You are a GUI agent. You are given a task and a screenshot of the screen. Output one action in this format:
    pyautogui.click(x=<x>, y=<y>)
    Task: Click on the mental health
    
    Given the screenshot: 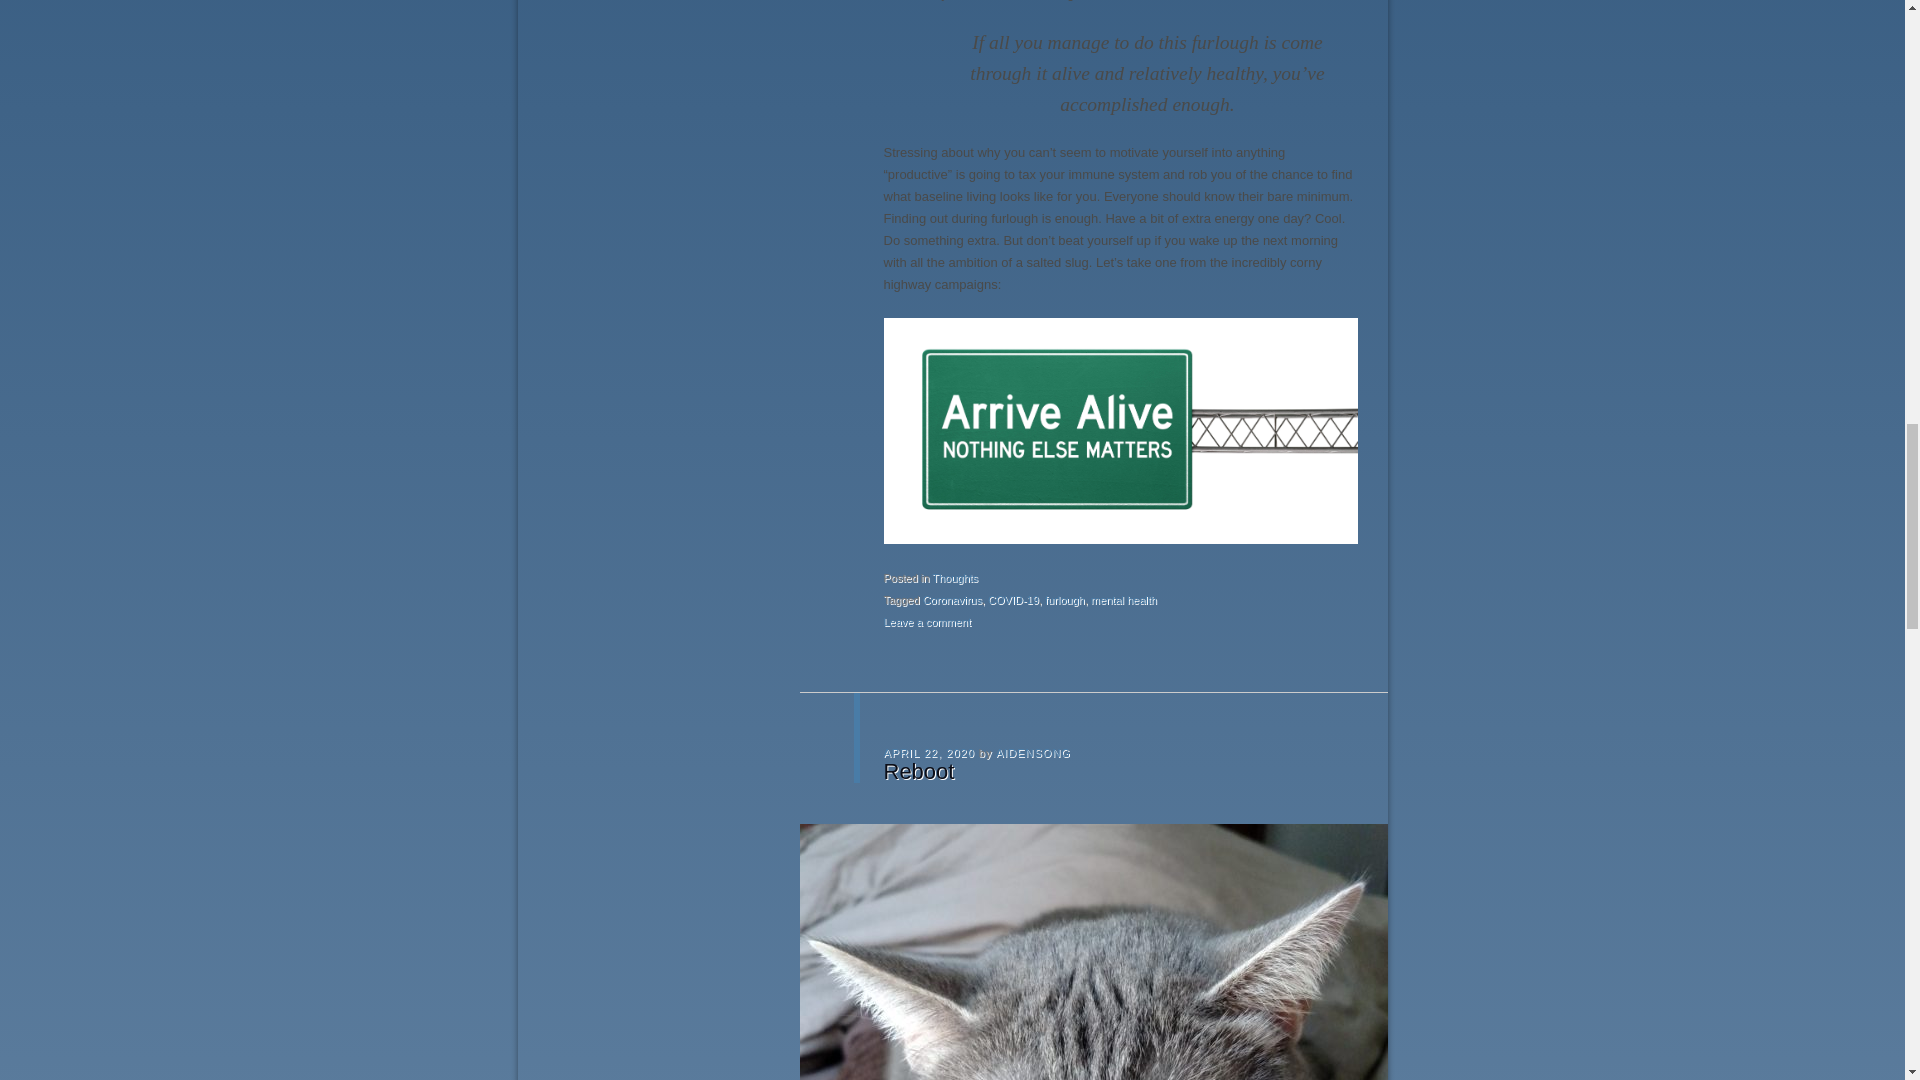 What is the action you would take?
    pyautogui.click(x=1124, y=600)
    